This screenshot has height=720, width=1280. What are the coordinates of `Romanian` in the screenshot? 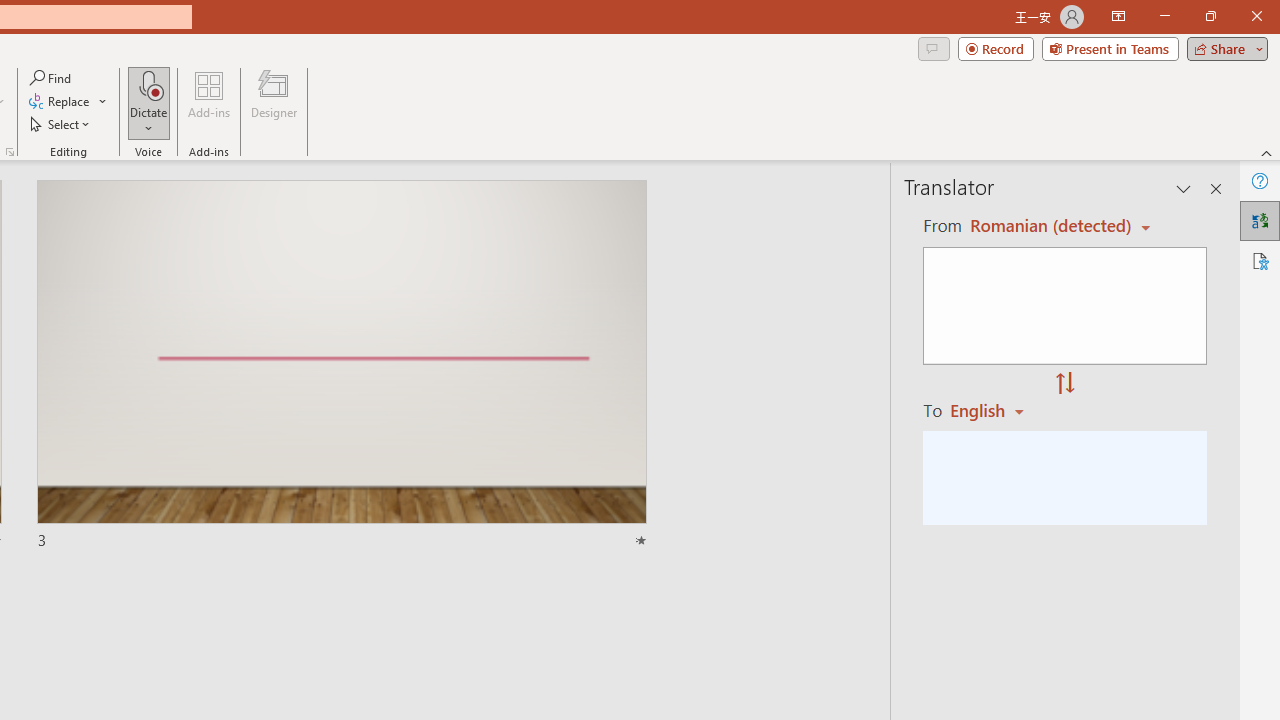 It's located at (994, 410).